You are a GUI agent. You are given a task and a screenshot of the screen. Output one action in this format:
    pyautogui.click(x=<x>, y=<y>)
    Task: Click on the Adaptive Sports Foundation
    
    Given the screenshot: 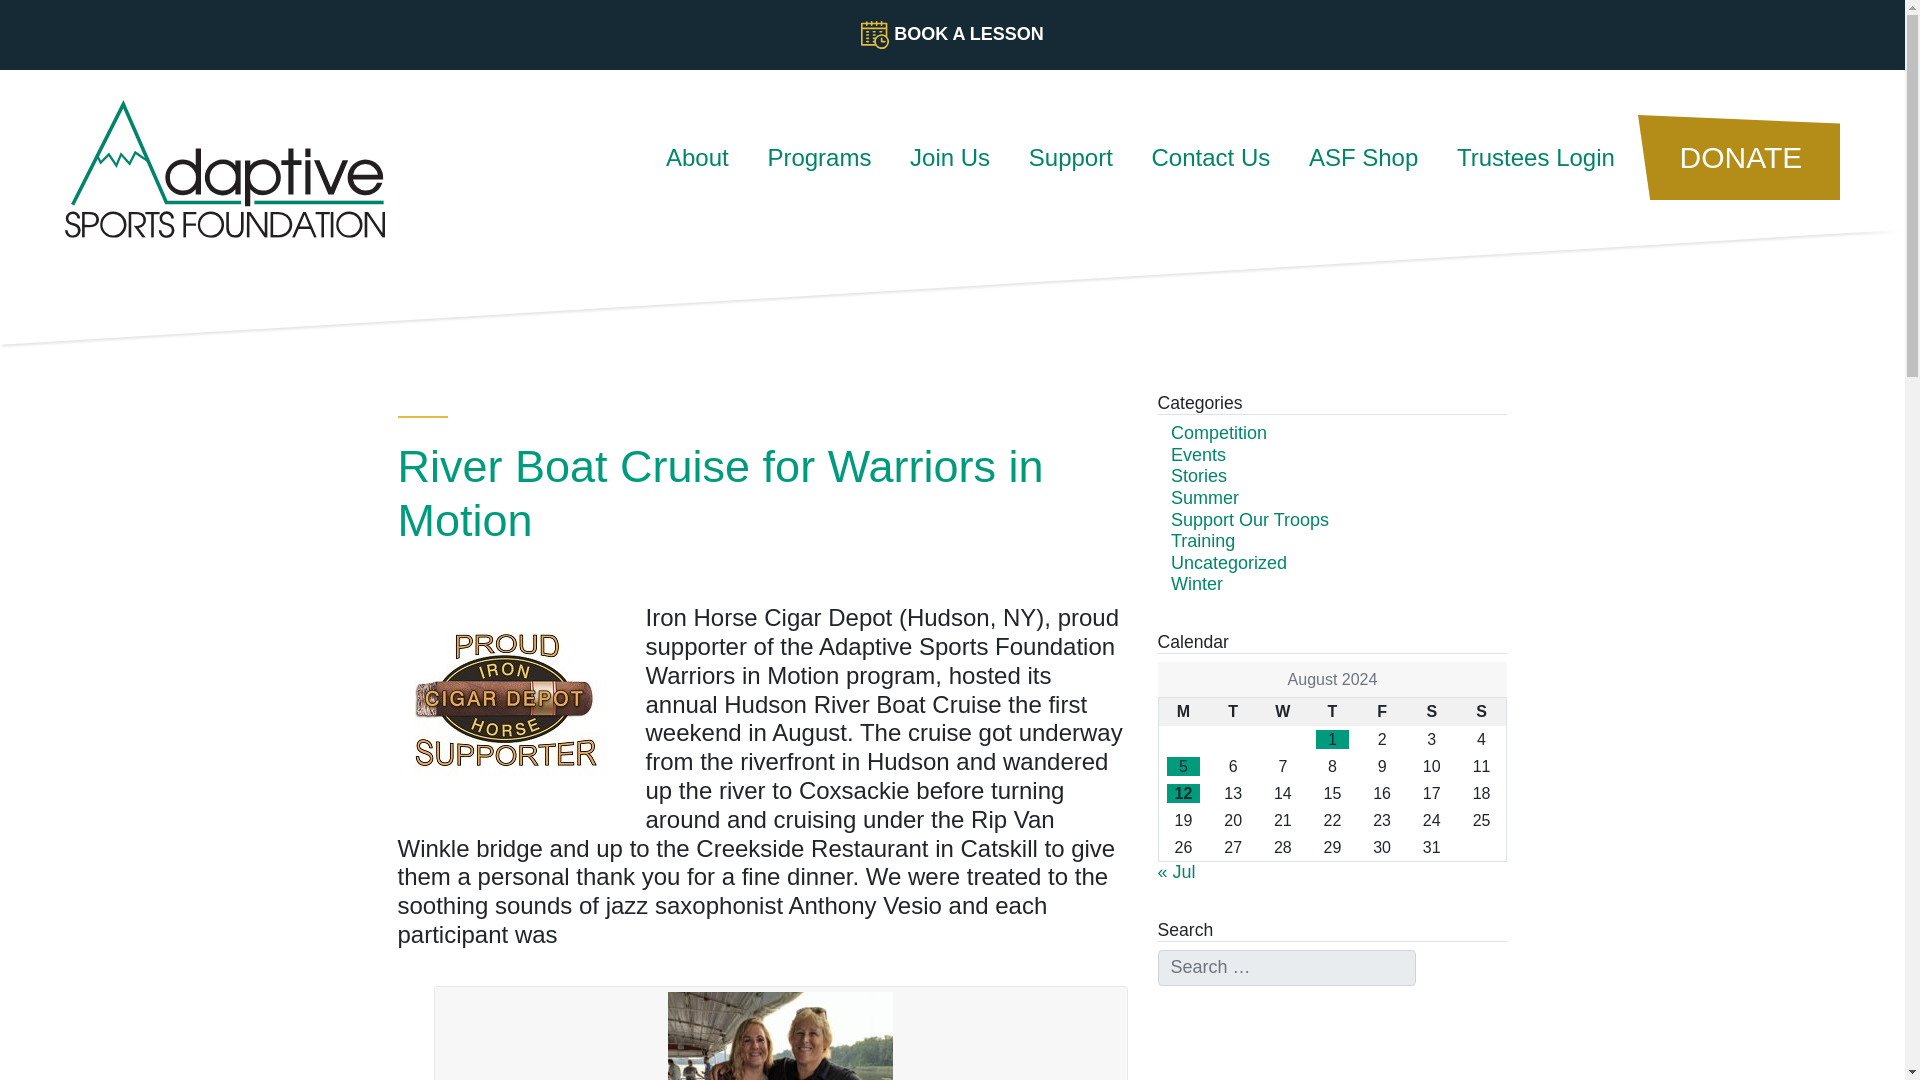 What is the action you would take?
    pyautogui.click(x=200, y=150)
    